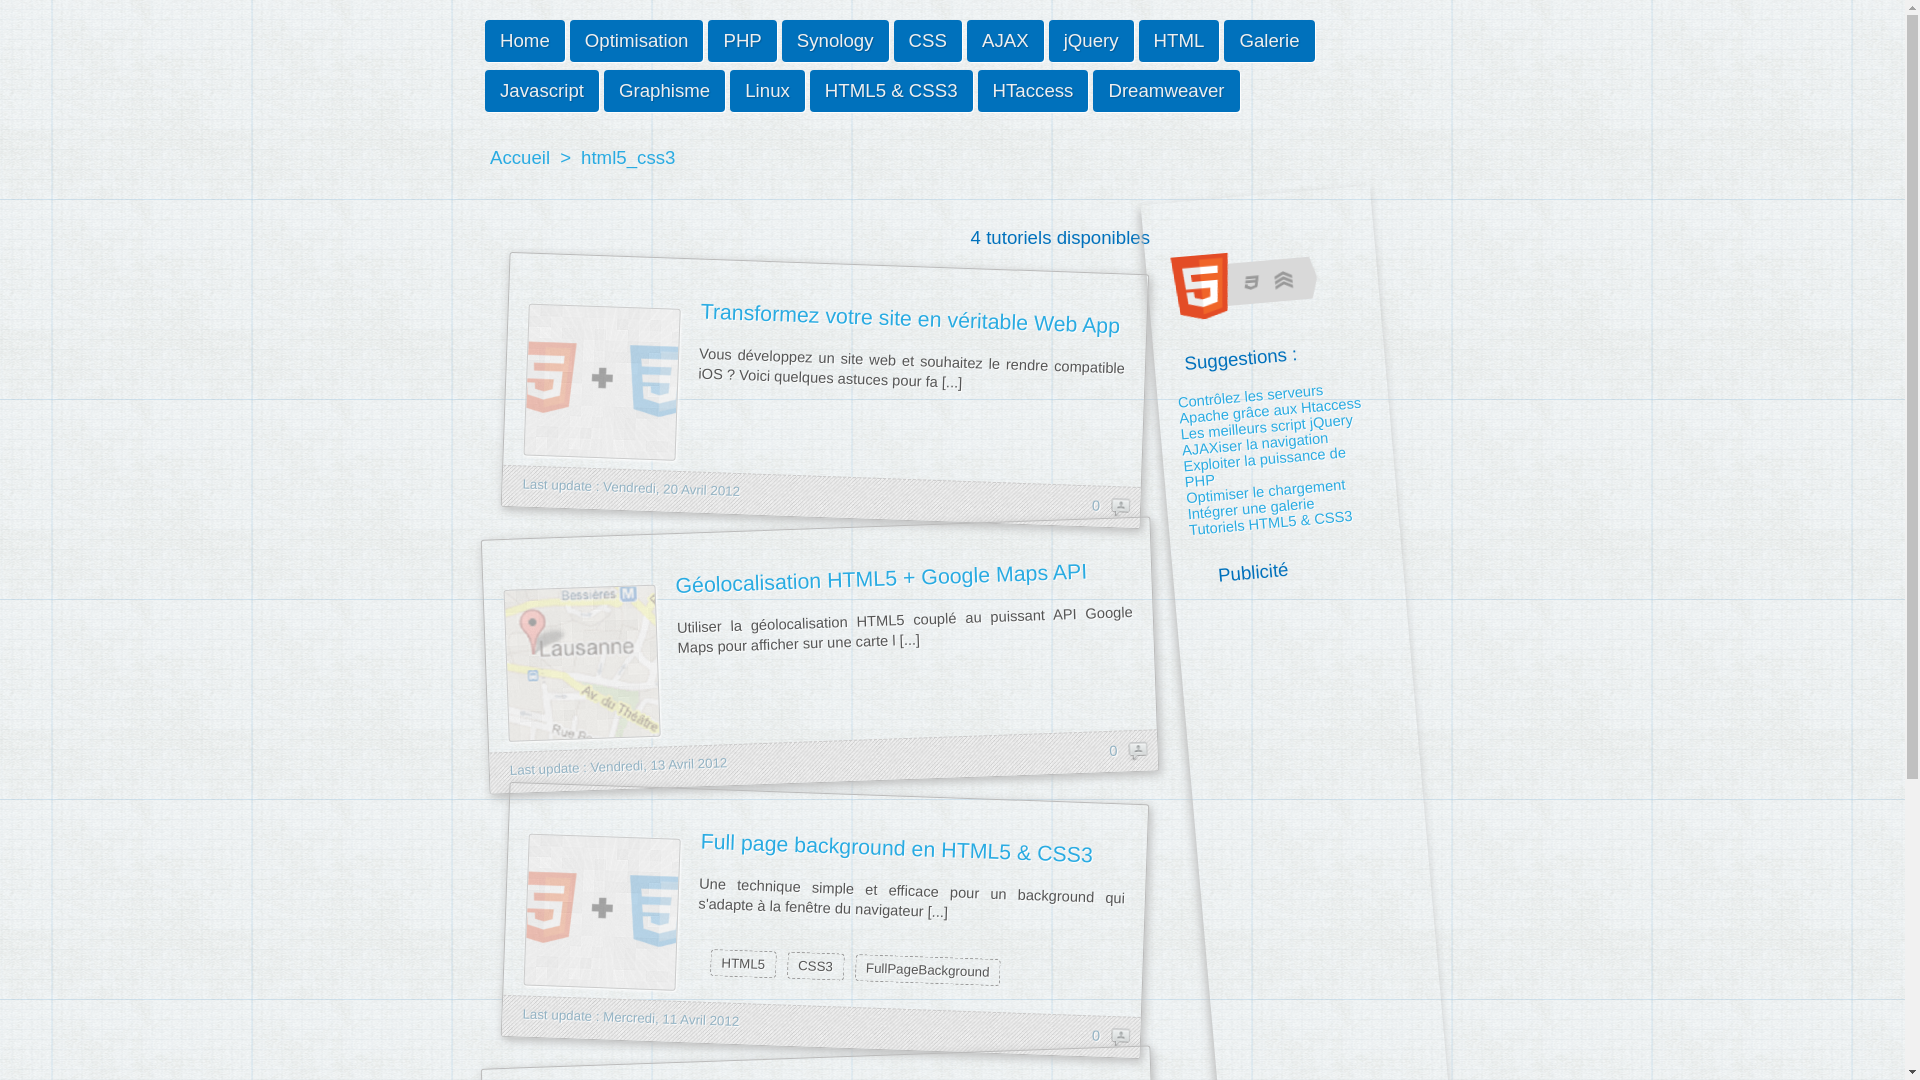 Image resolution: width=1920 pixels, height=1080 pixels. What do you see at coordinates (628, 158) in the screenshot?
I see `html5_css3` at bounding box center [628, 158].